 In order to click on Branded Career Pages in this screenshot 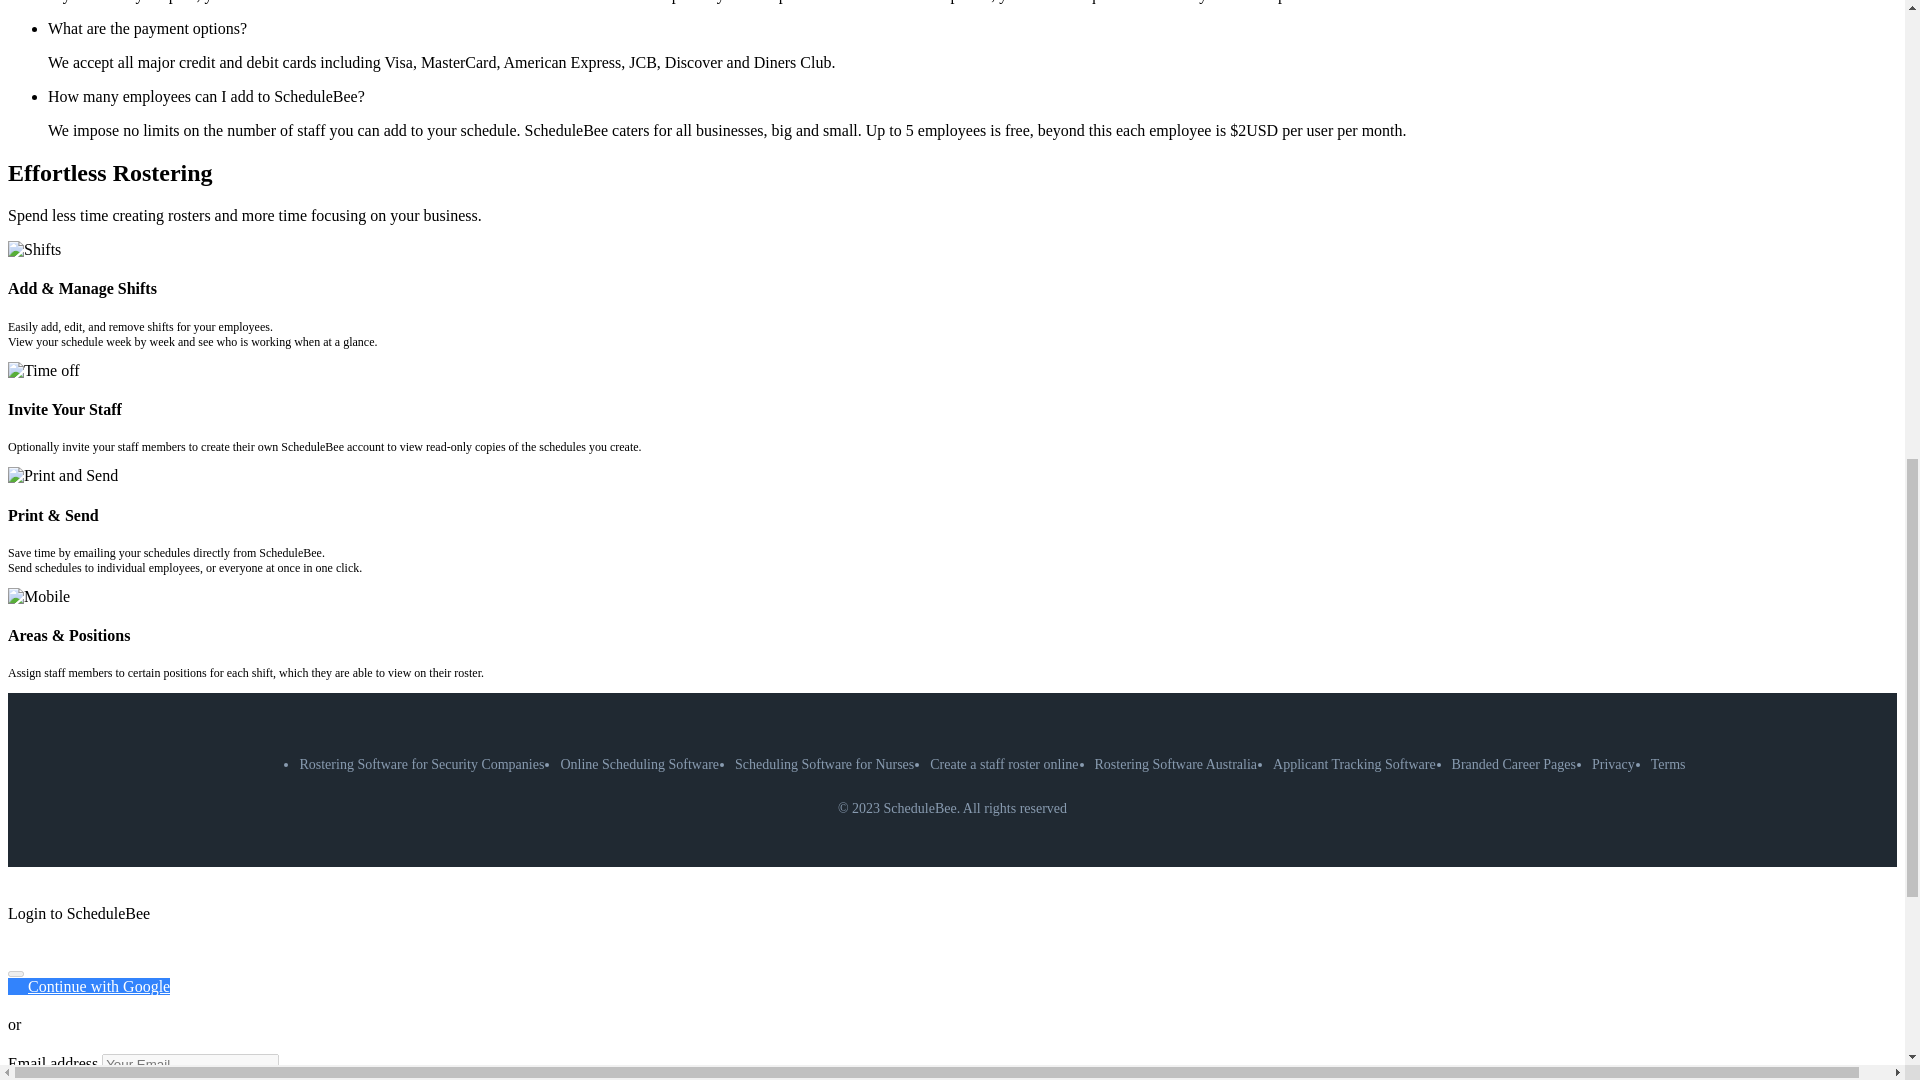, I will do `click(1514, 764)`.